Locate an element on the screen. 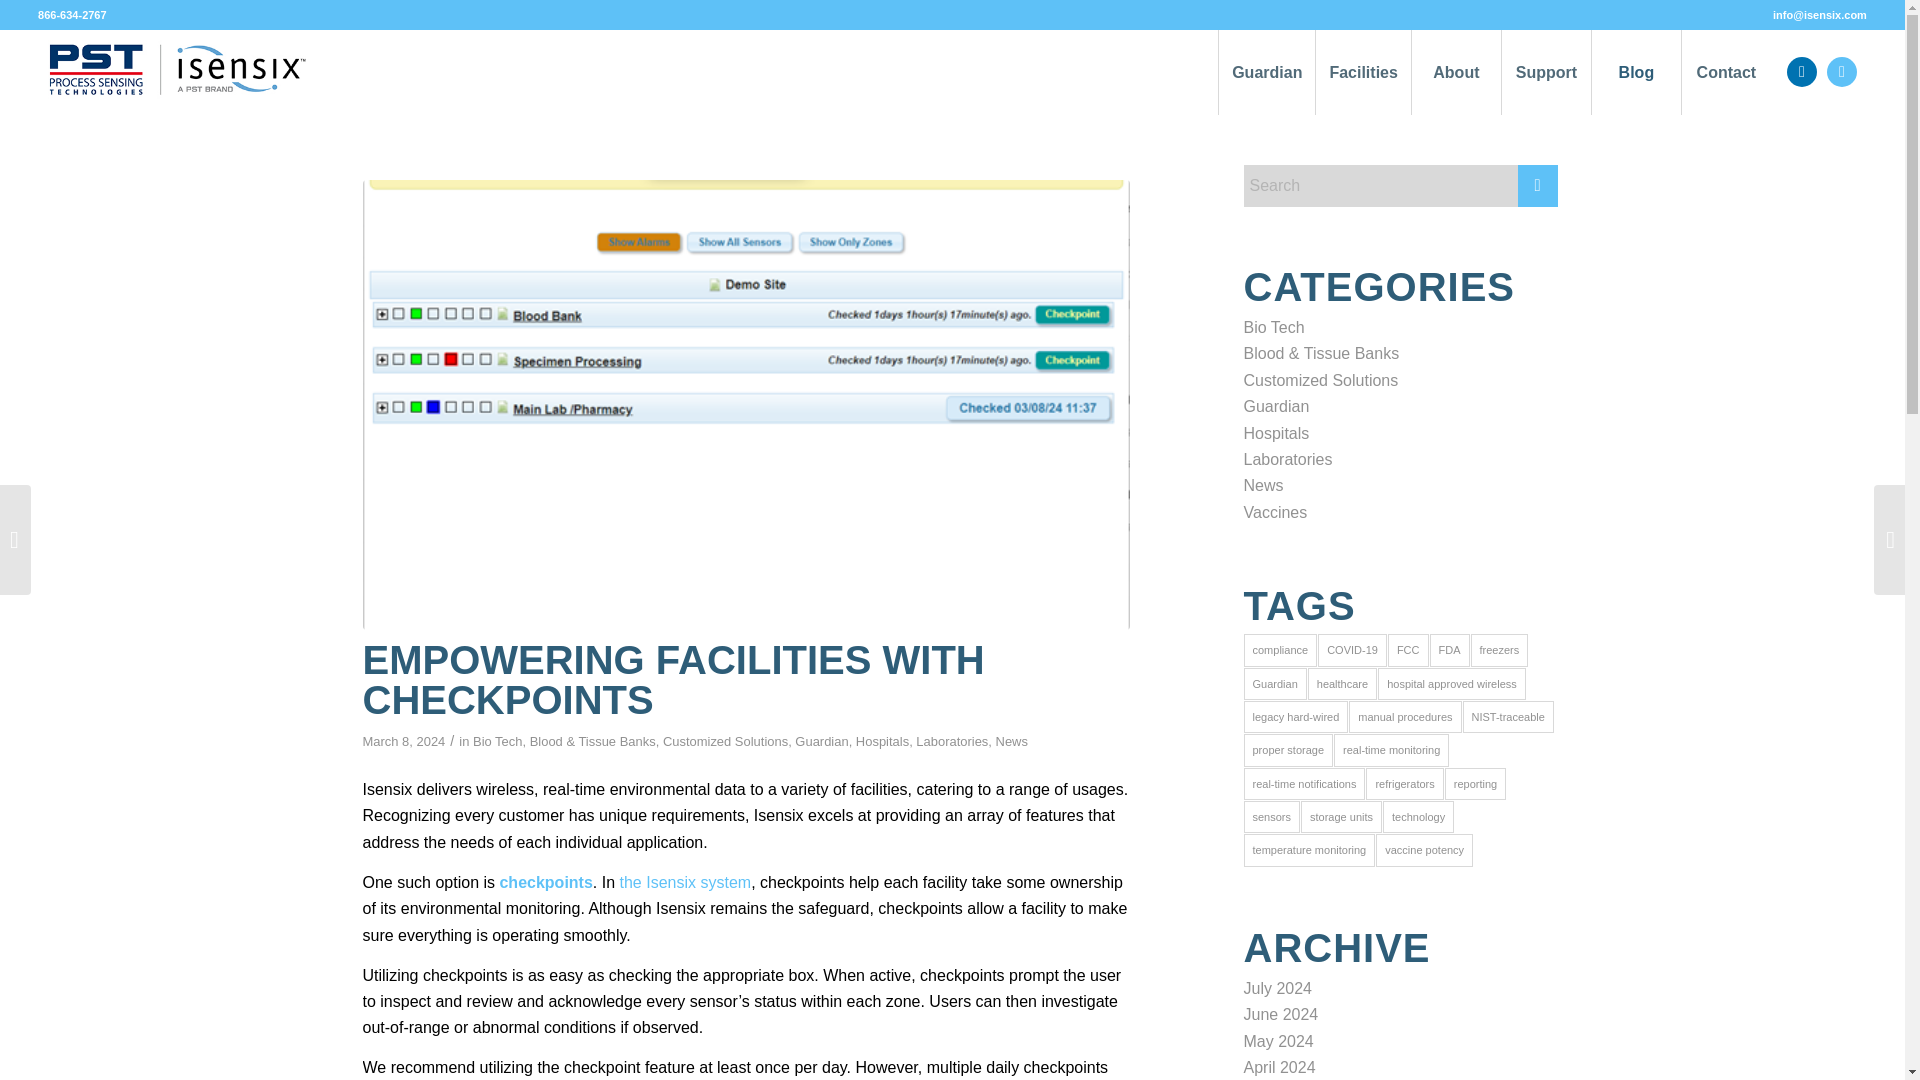 This screenshot has height=1080, width=1920. FCC is located at coordinates (1408, 650).